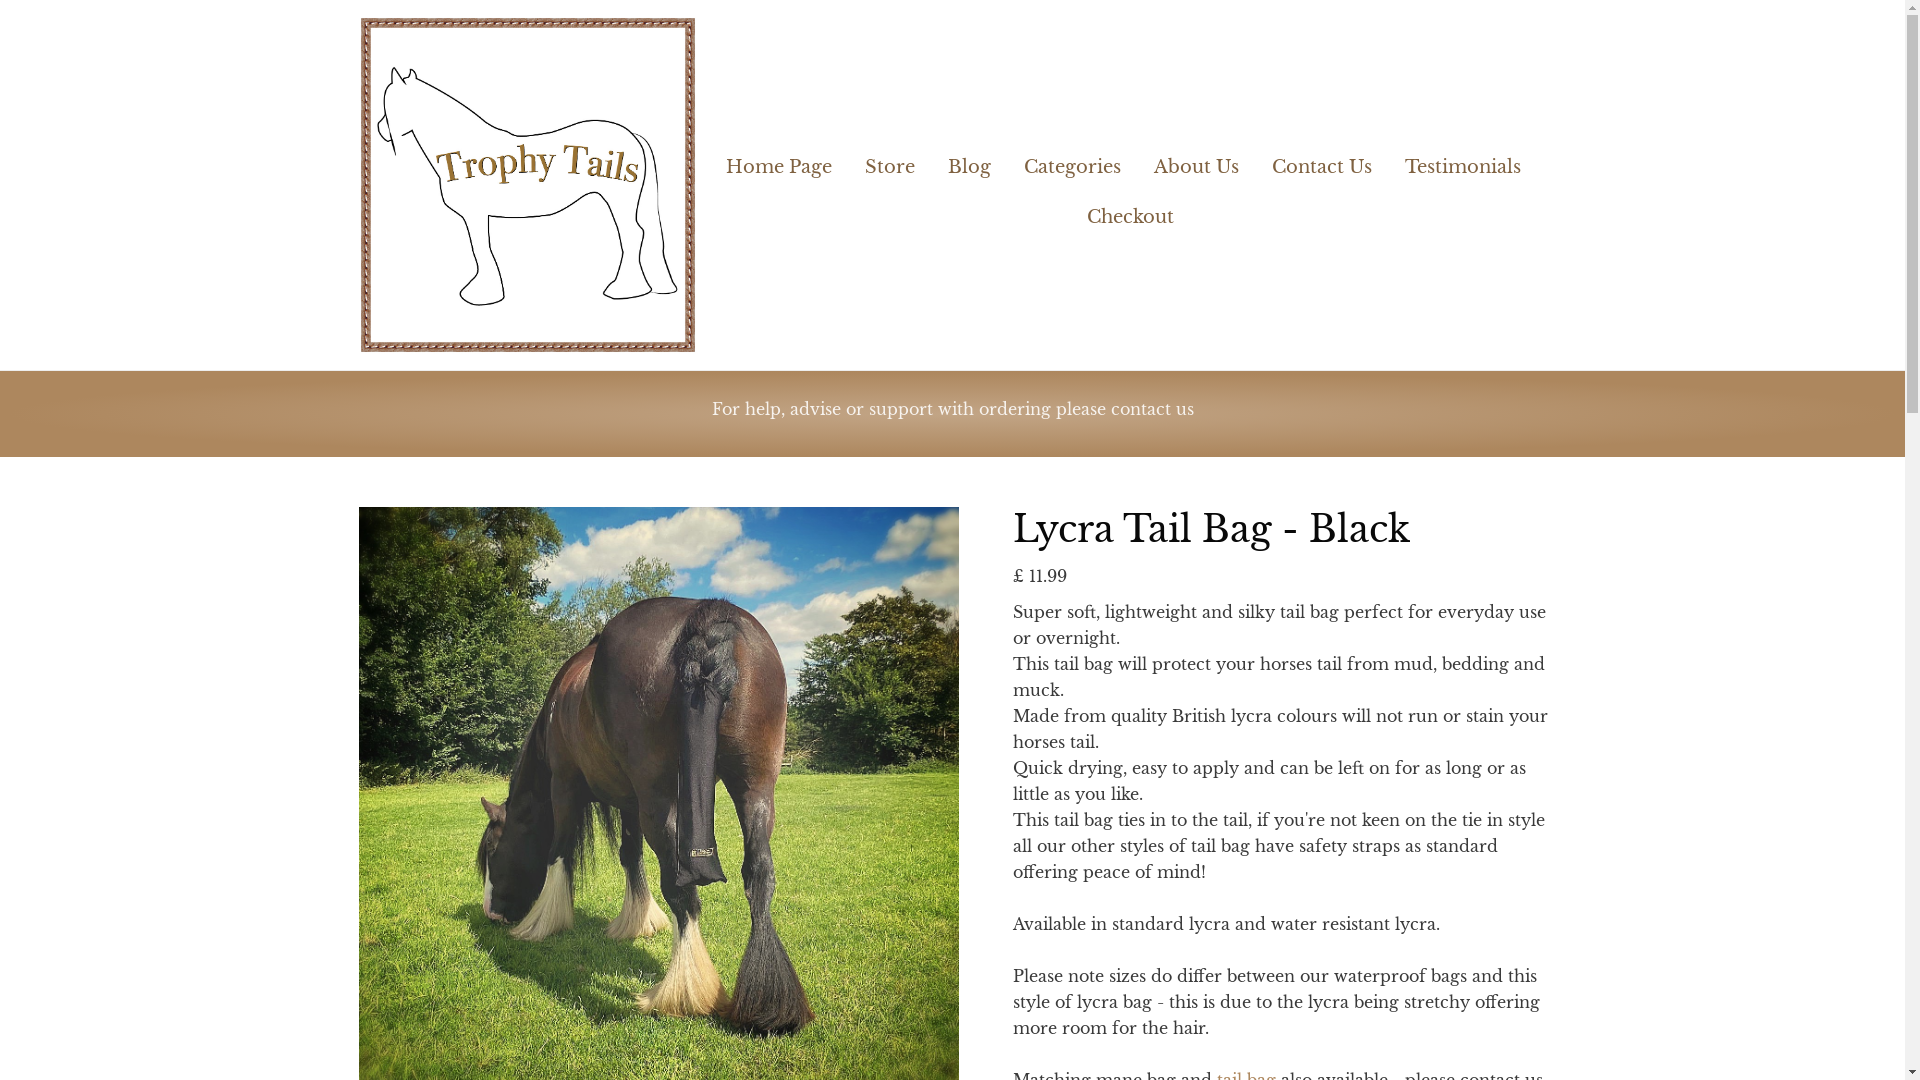  Describe the element at coordinates (1128, 210) in the screenshot. I see `Checkout` at that location.